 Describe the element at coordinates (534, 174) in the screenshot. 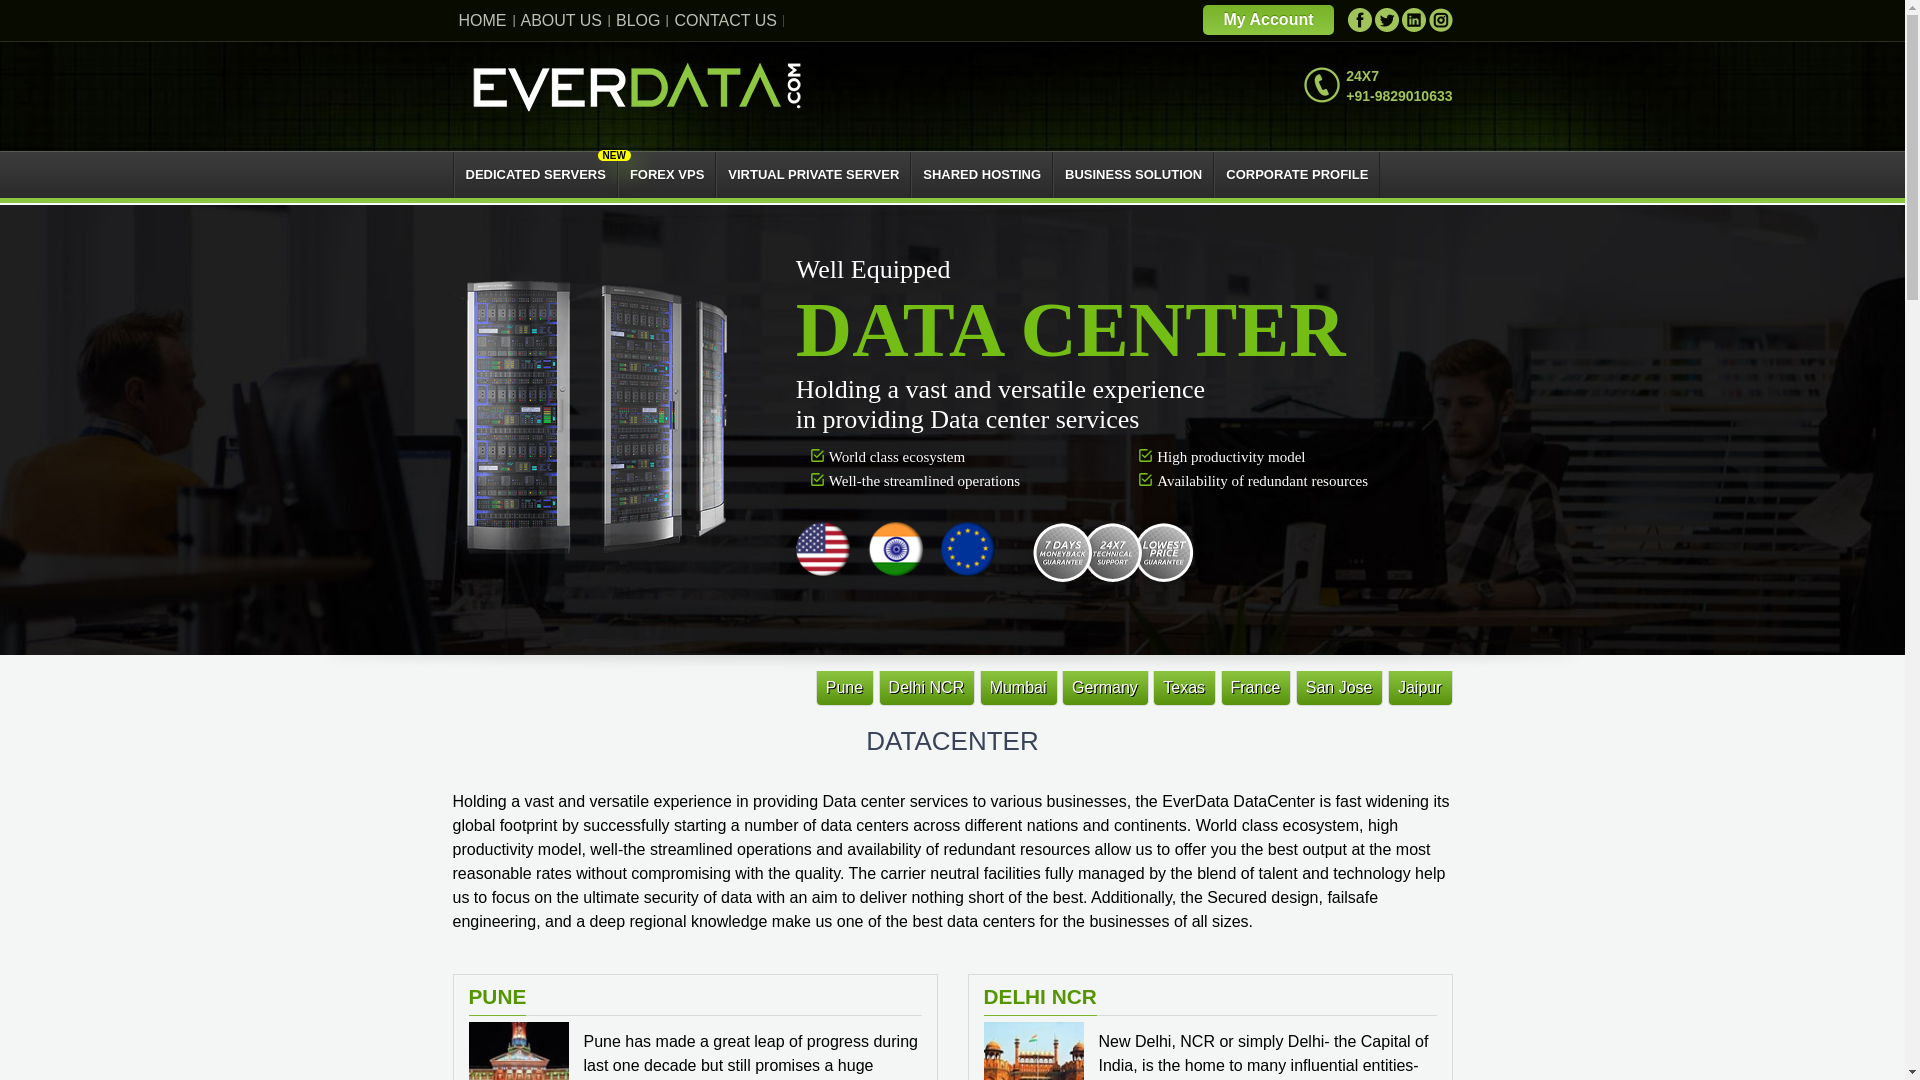

I see `DEDICATED SERVERS` at that location.